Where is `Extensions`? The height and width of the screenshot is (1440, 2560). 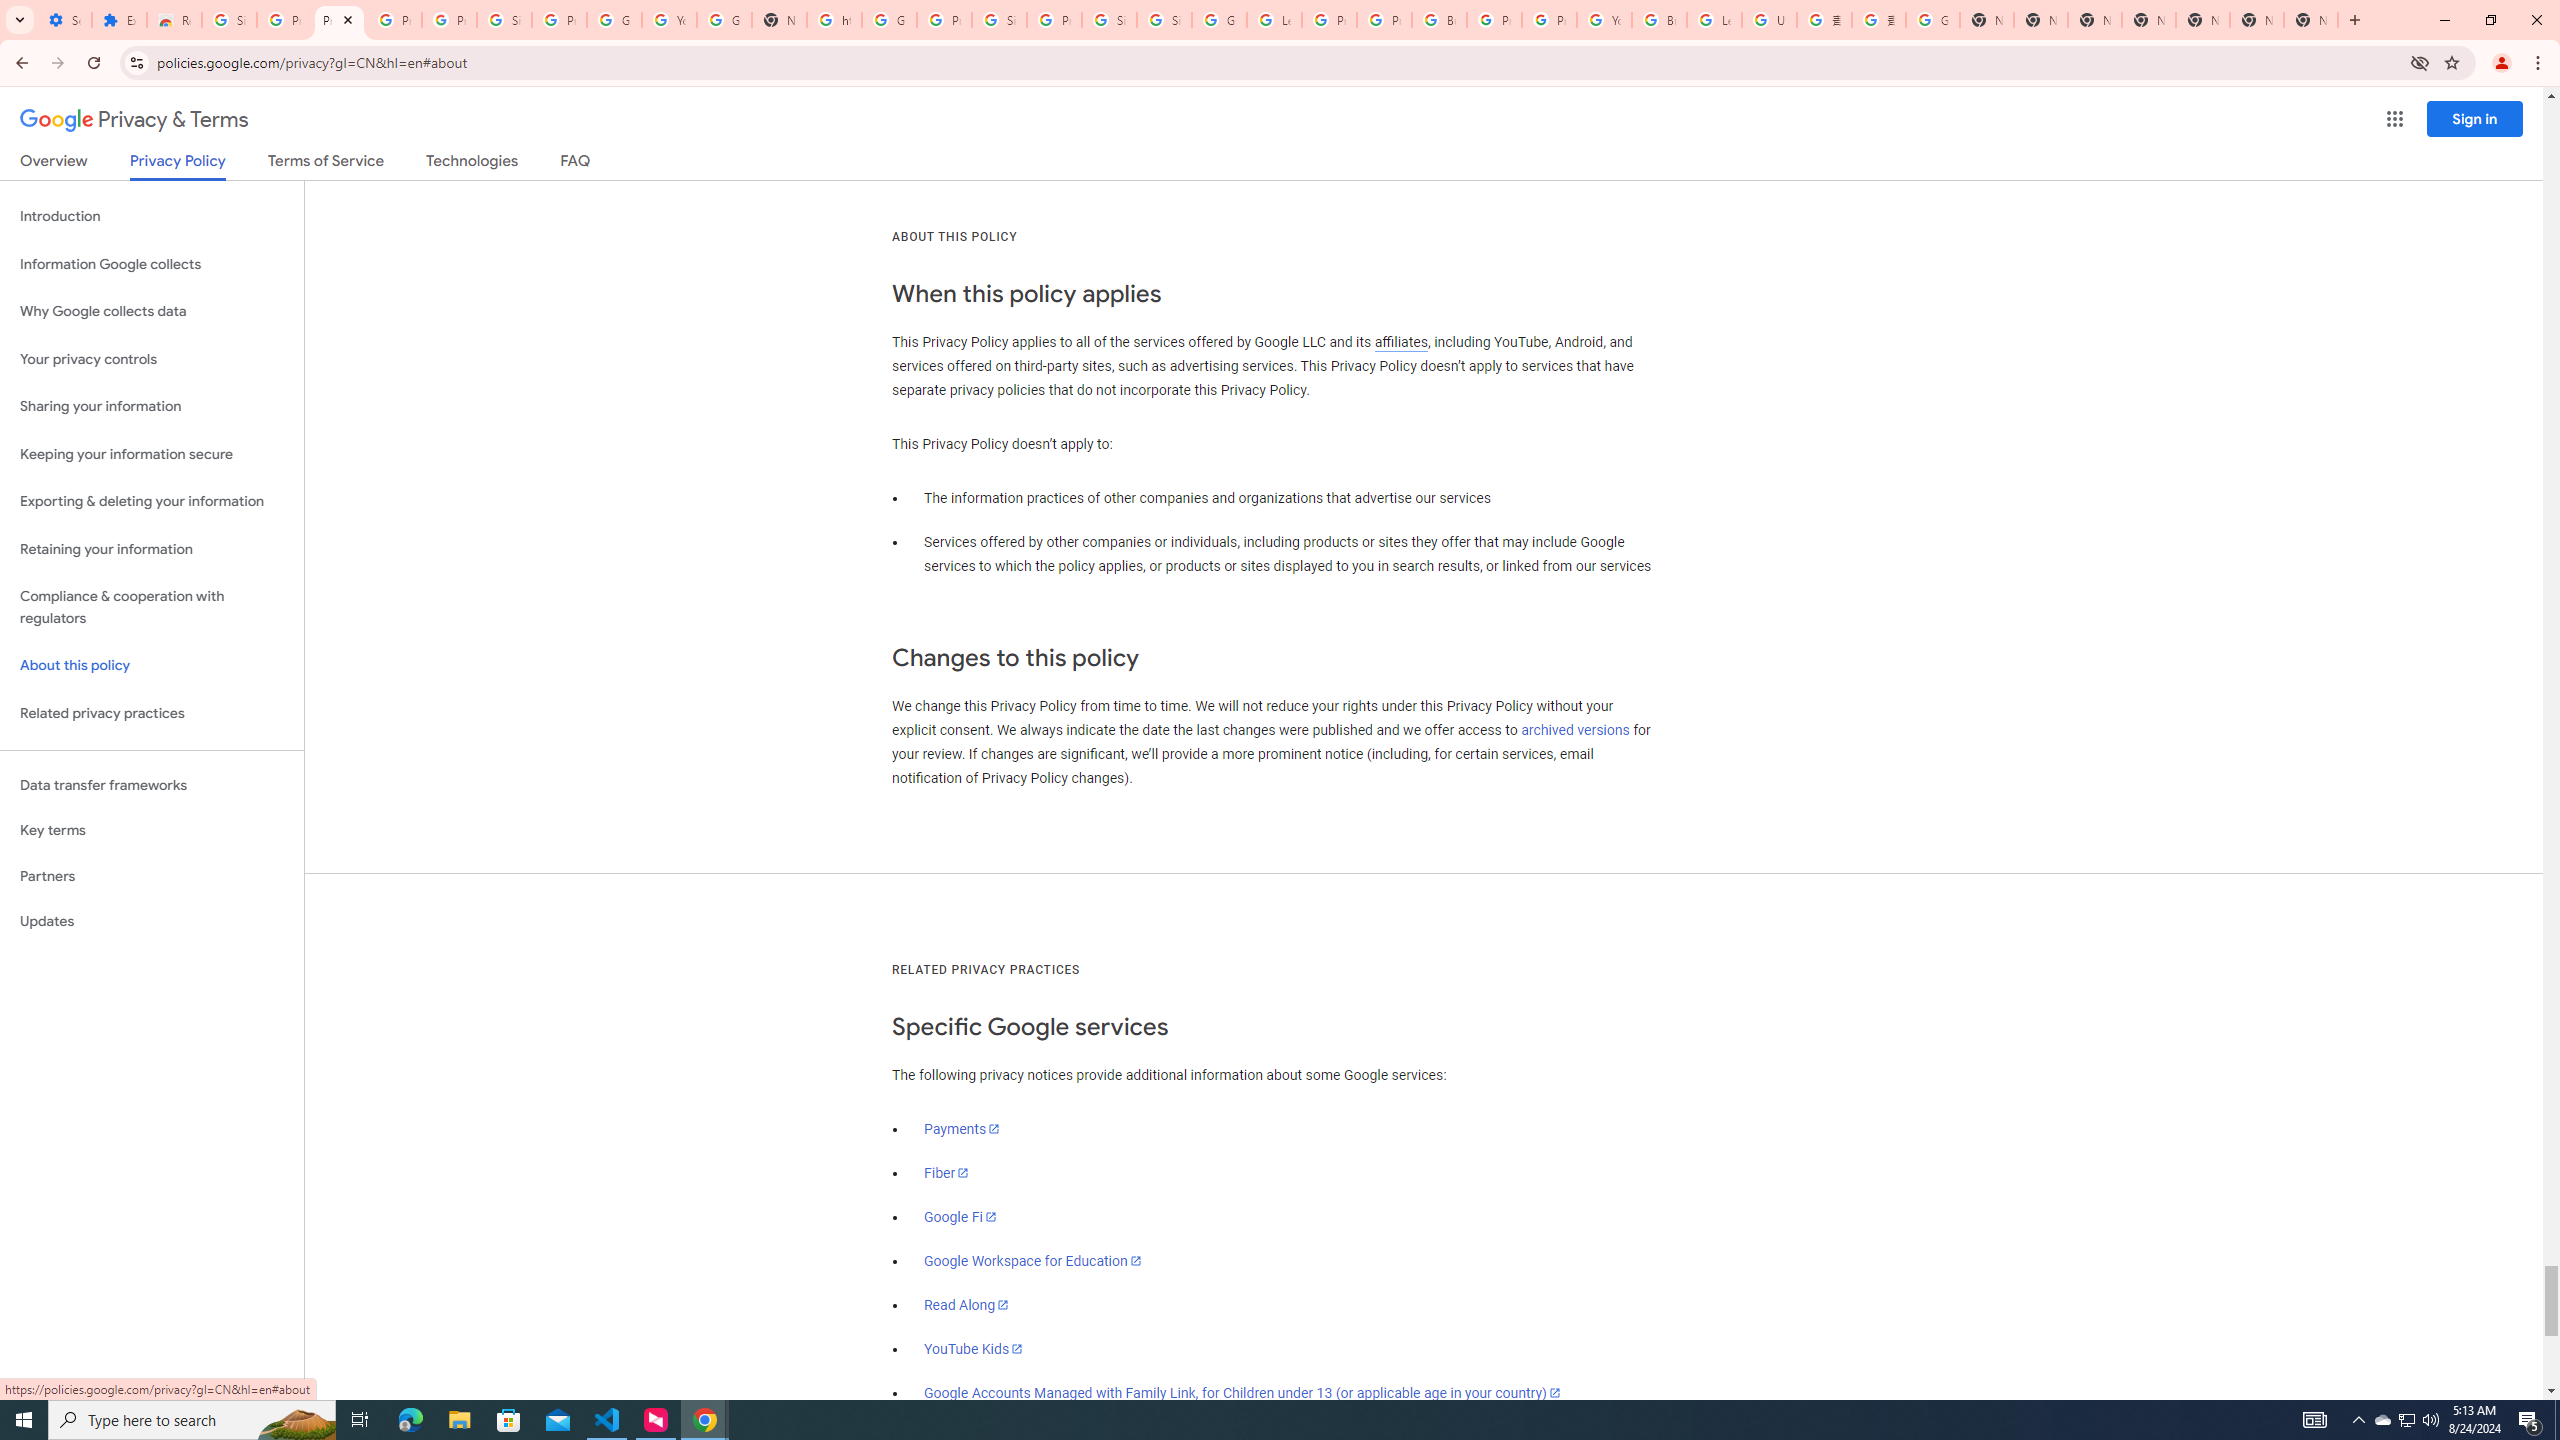
Extensions is located at coordinates (118, 20).